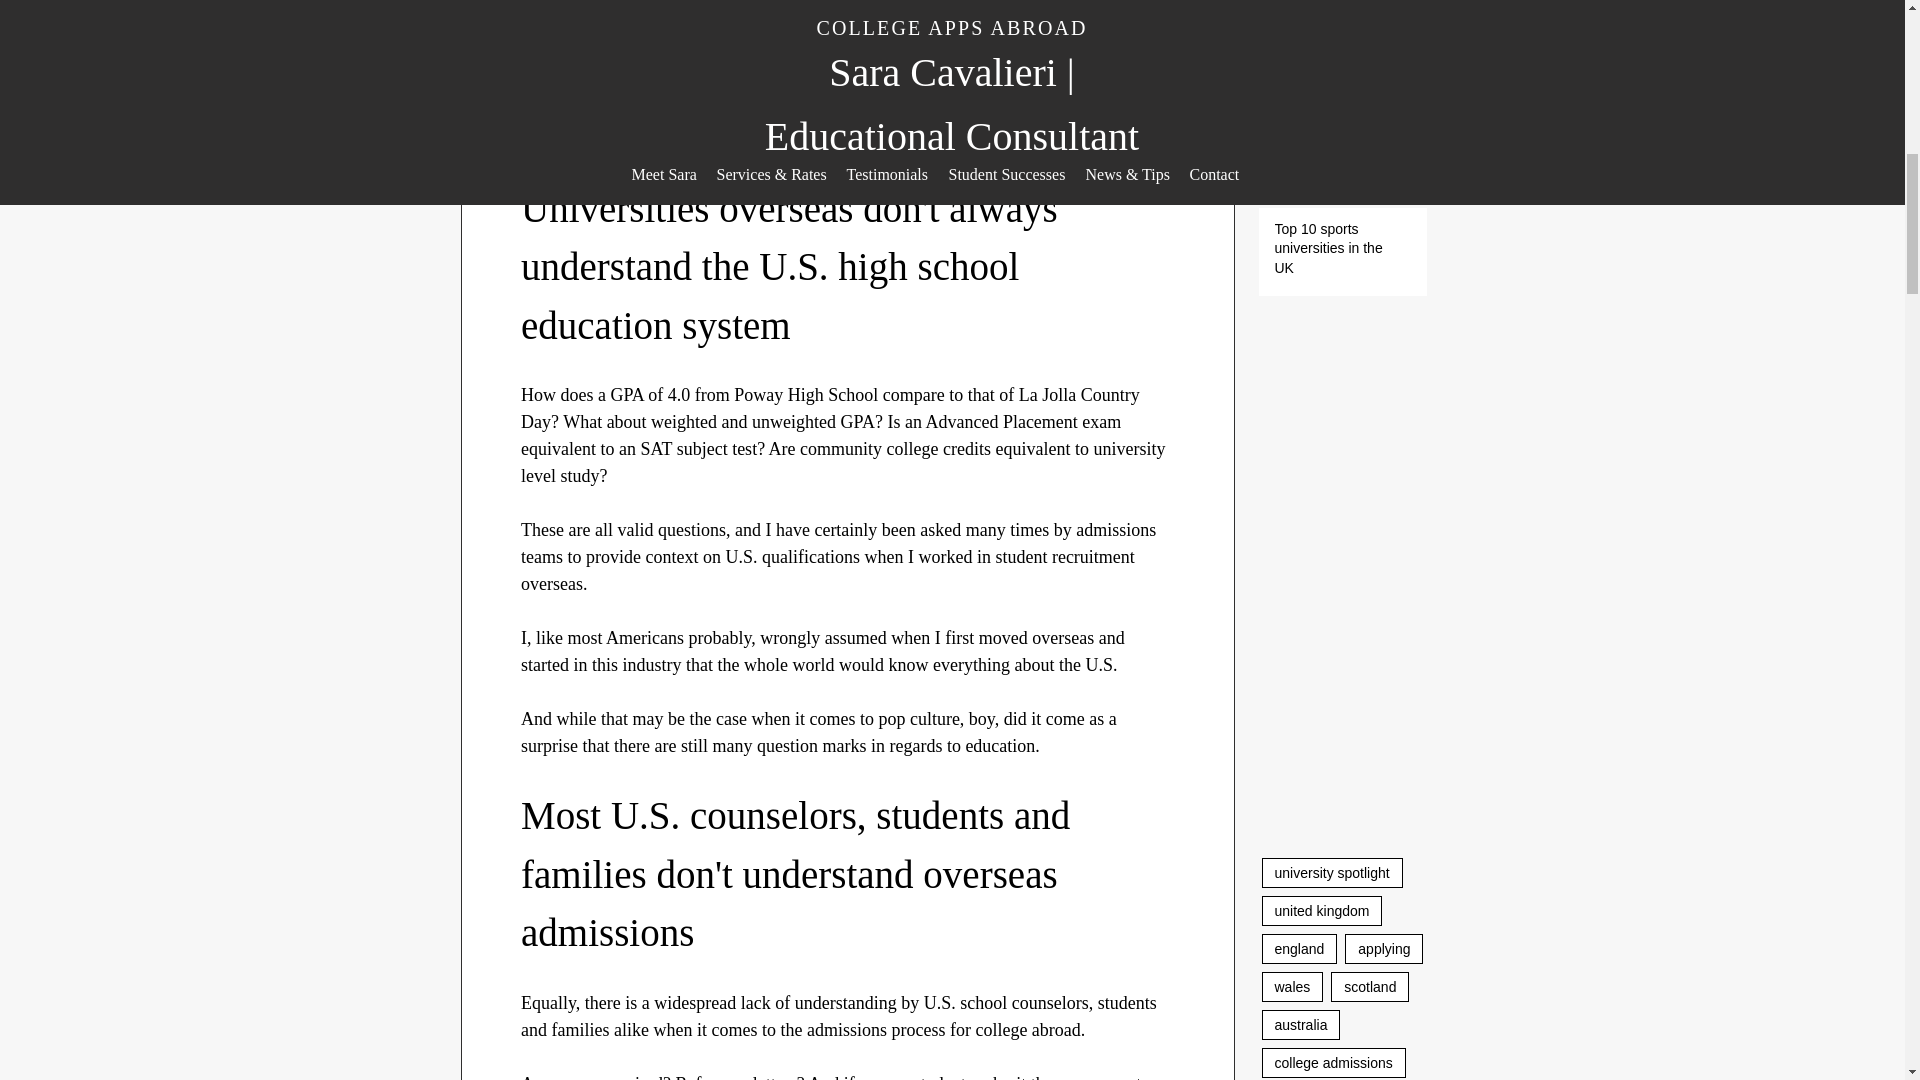 The width and height of the screenshot is (1920, 1080). Describe the element at coordinates (1322, 910) in the screenshot. I see `united kingdom` at that location.